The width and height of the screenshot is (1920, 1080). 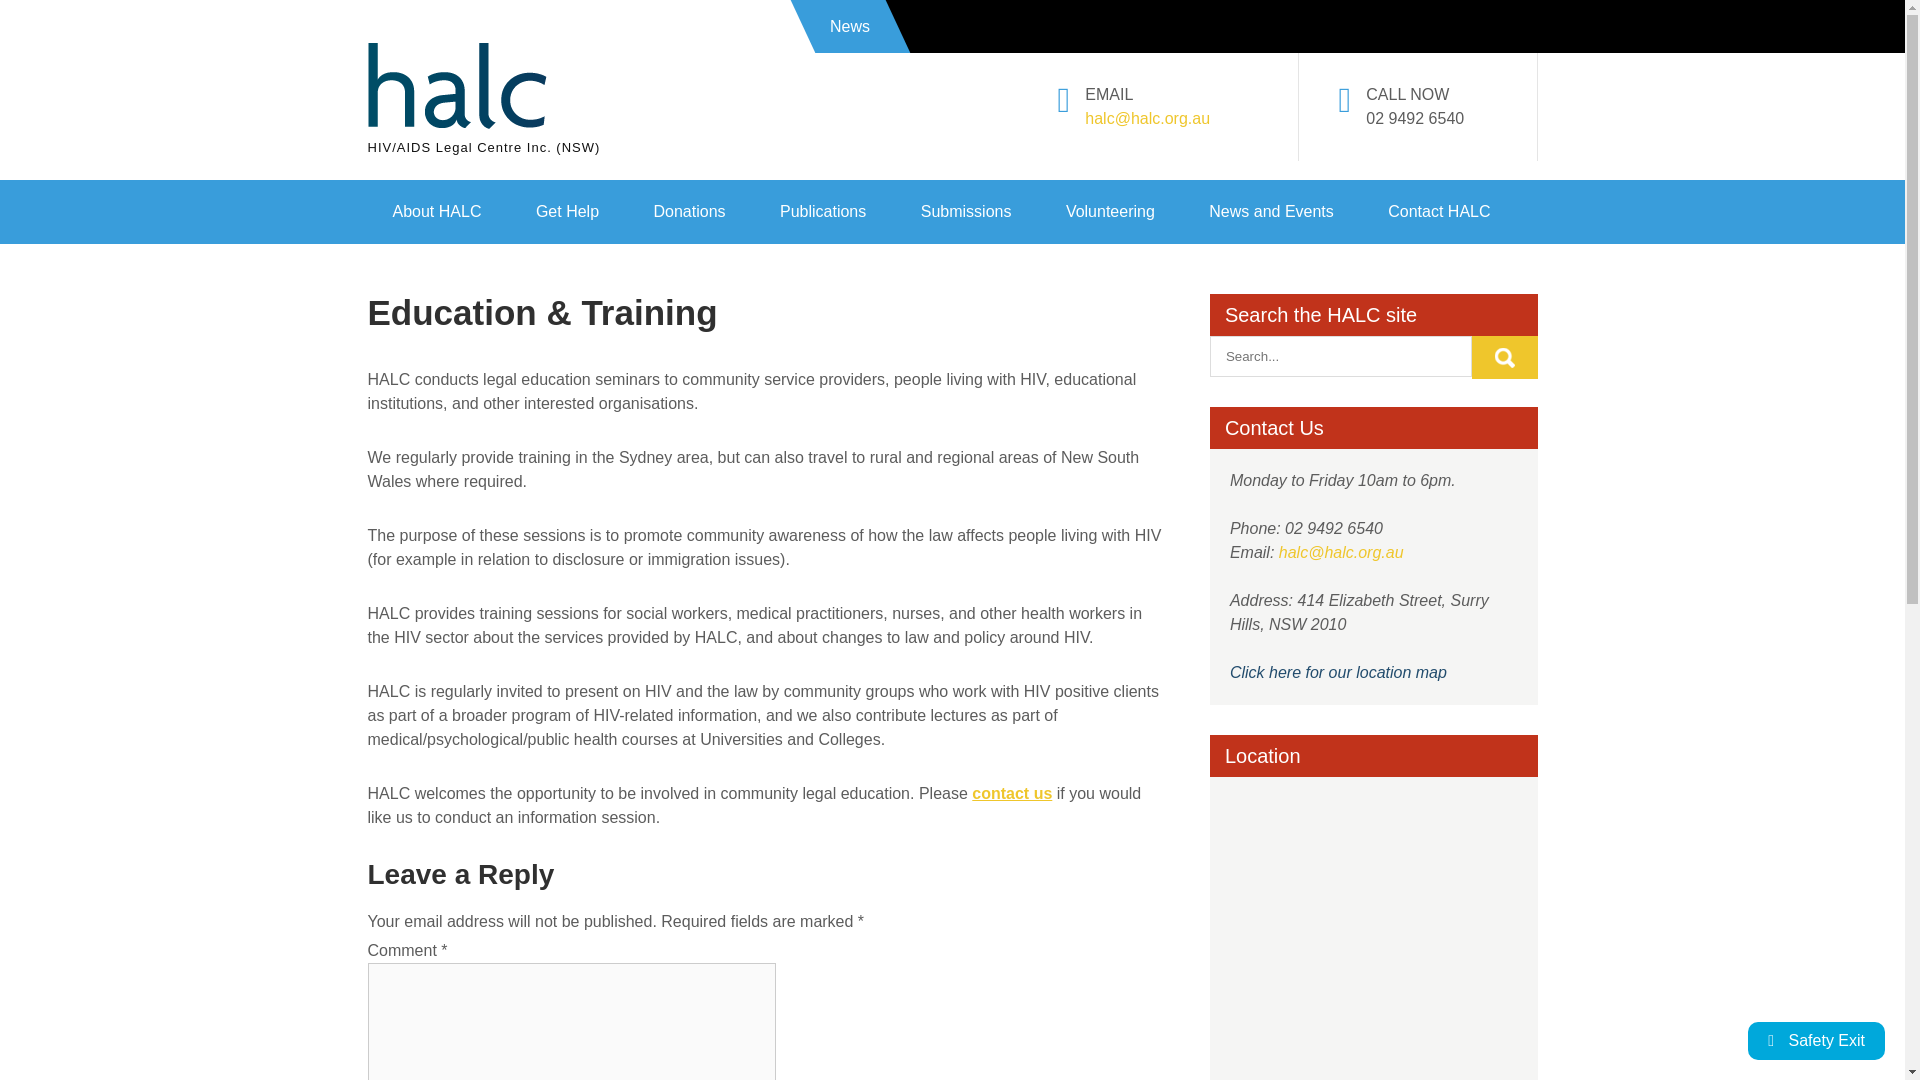 What do you see at coordinates (1012, 792) in the screenshot?
I see `contact us` at bounding box center [1012, 792].